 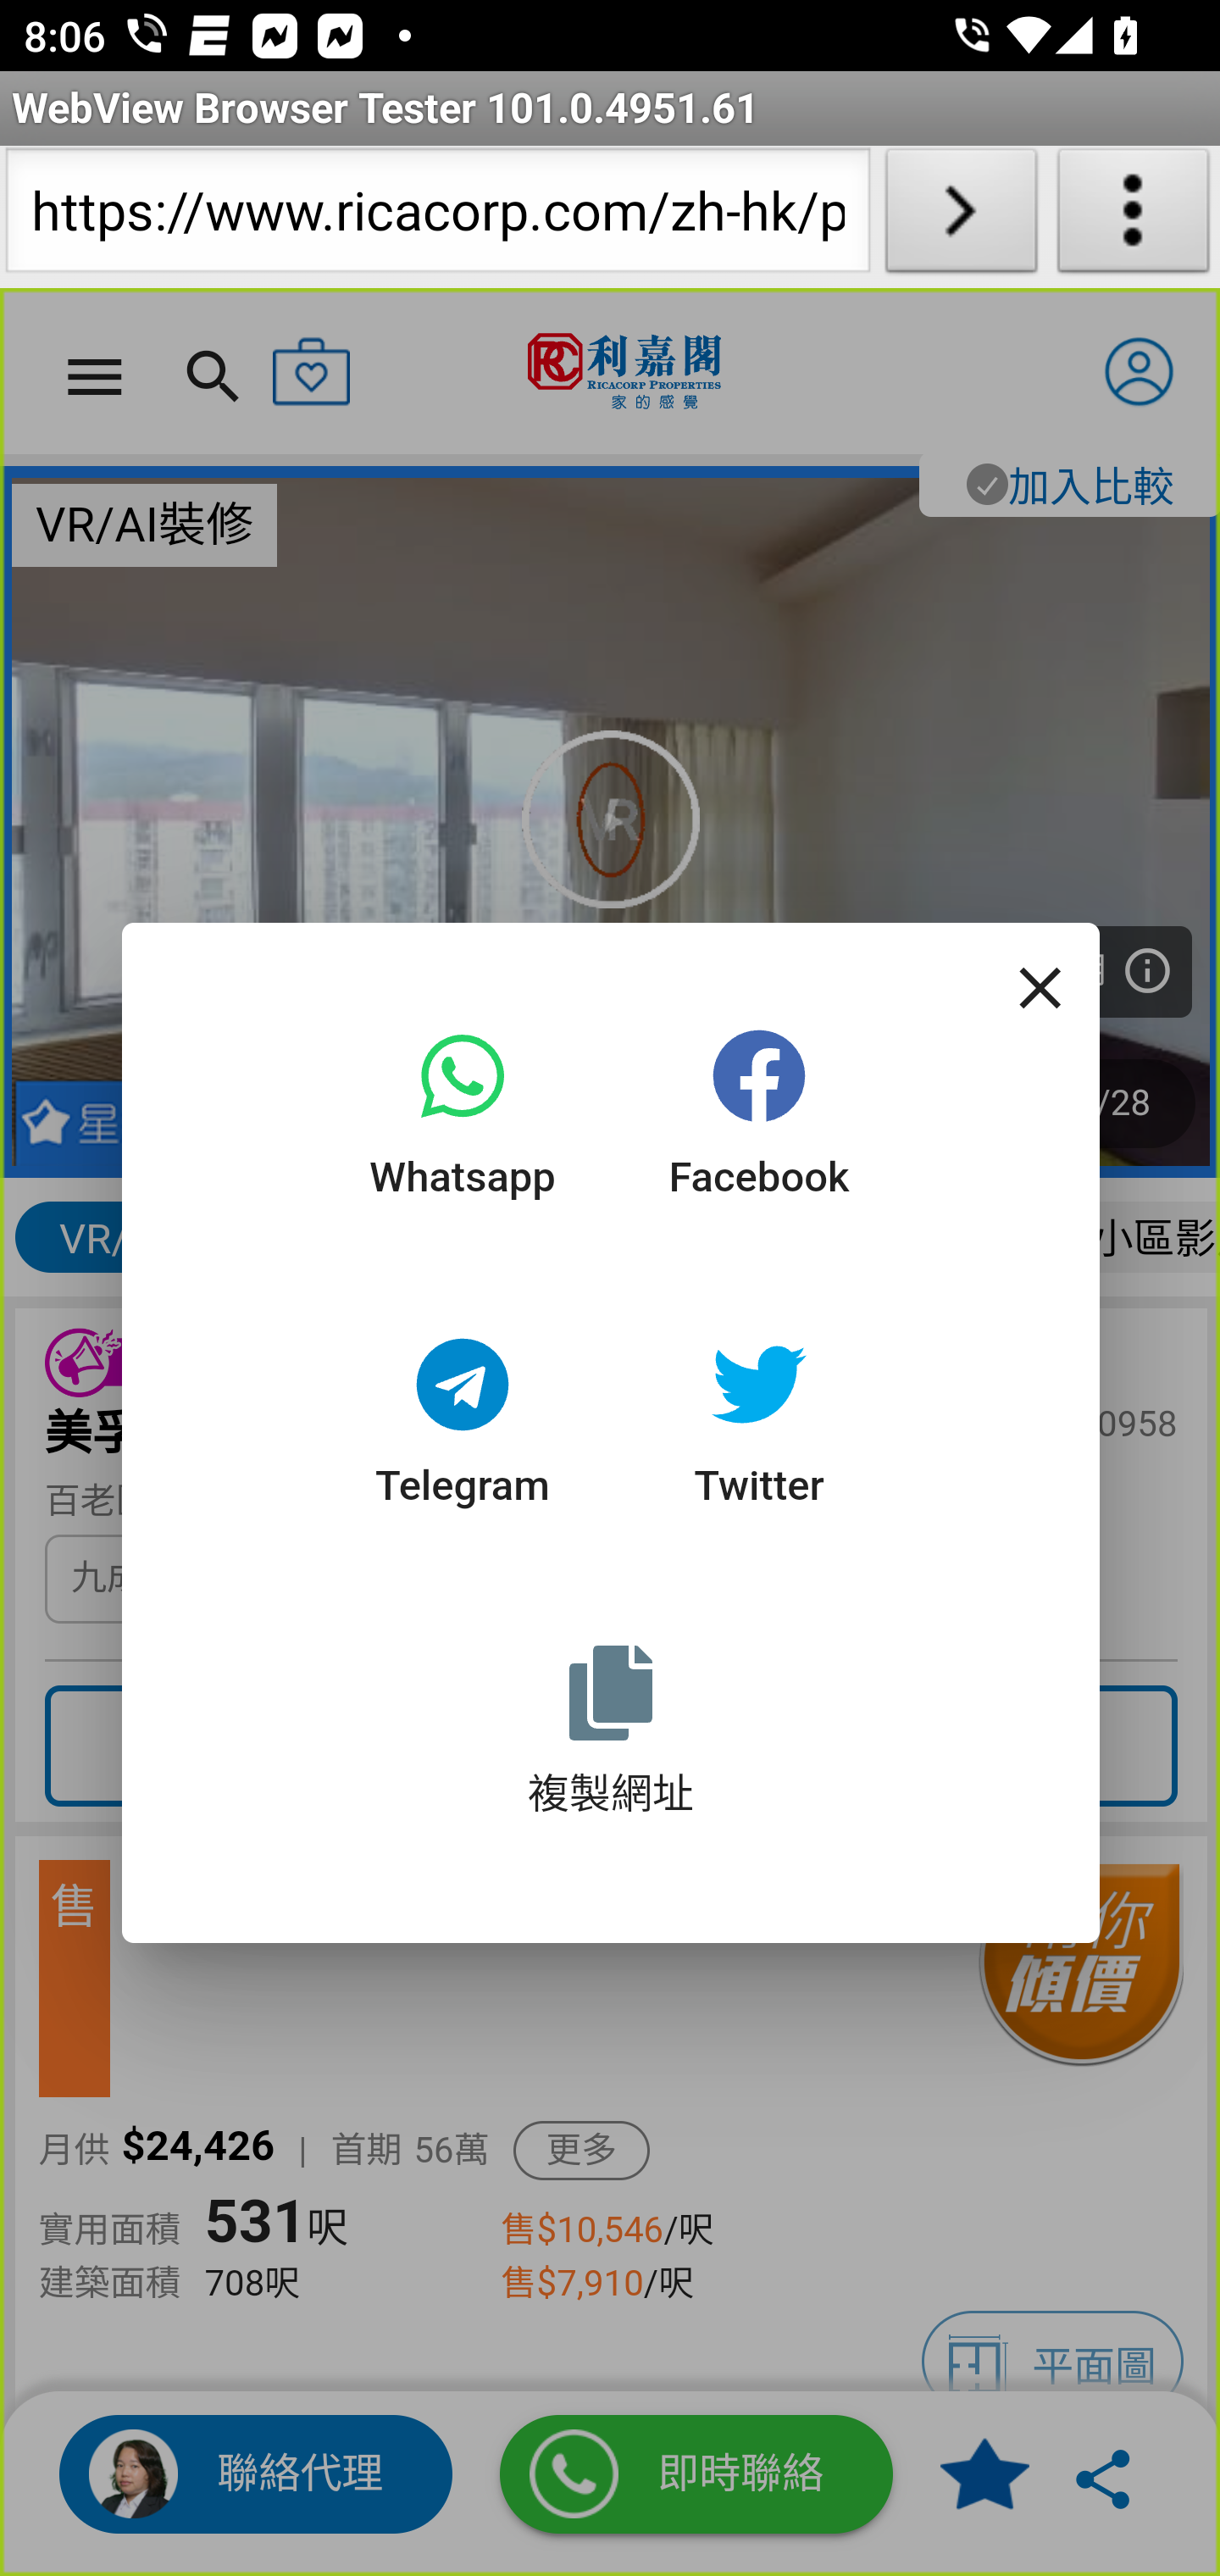 What do you see at coordinates (464, 1124) in the screenshot?
I see `Share on WhatsApp` at bounding box center [464, 1124].